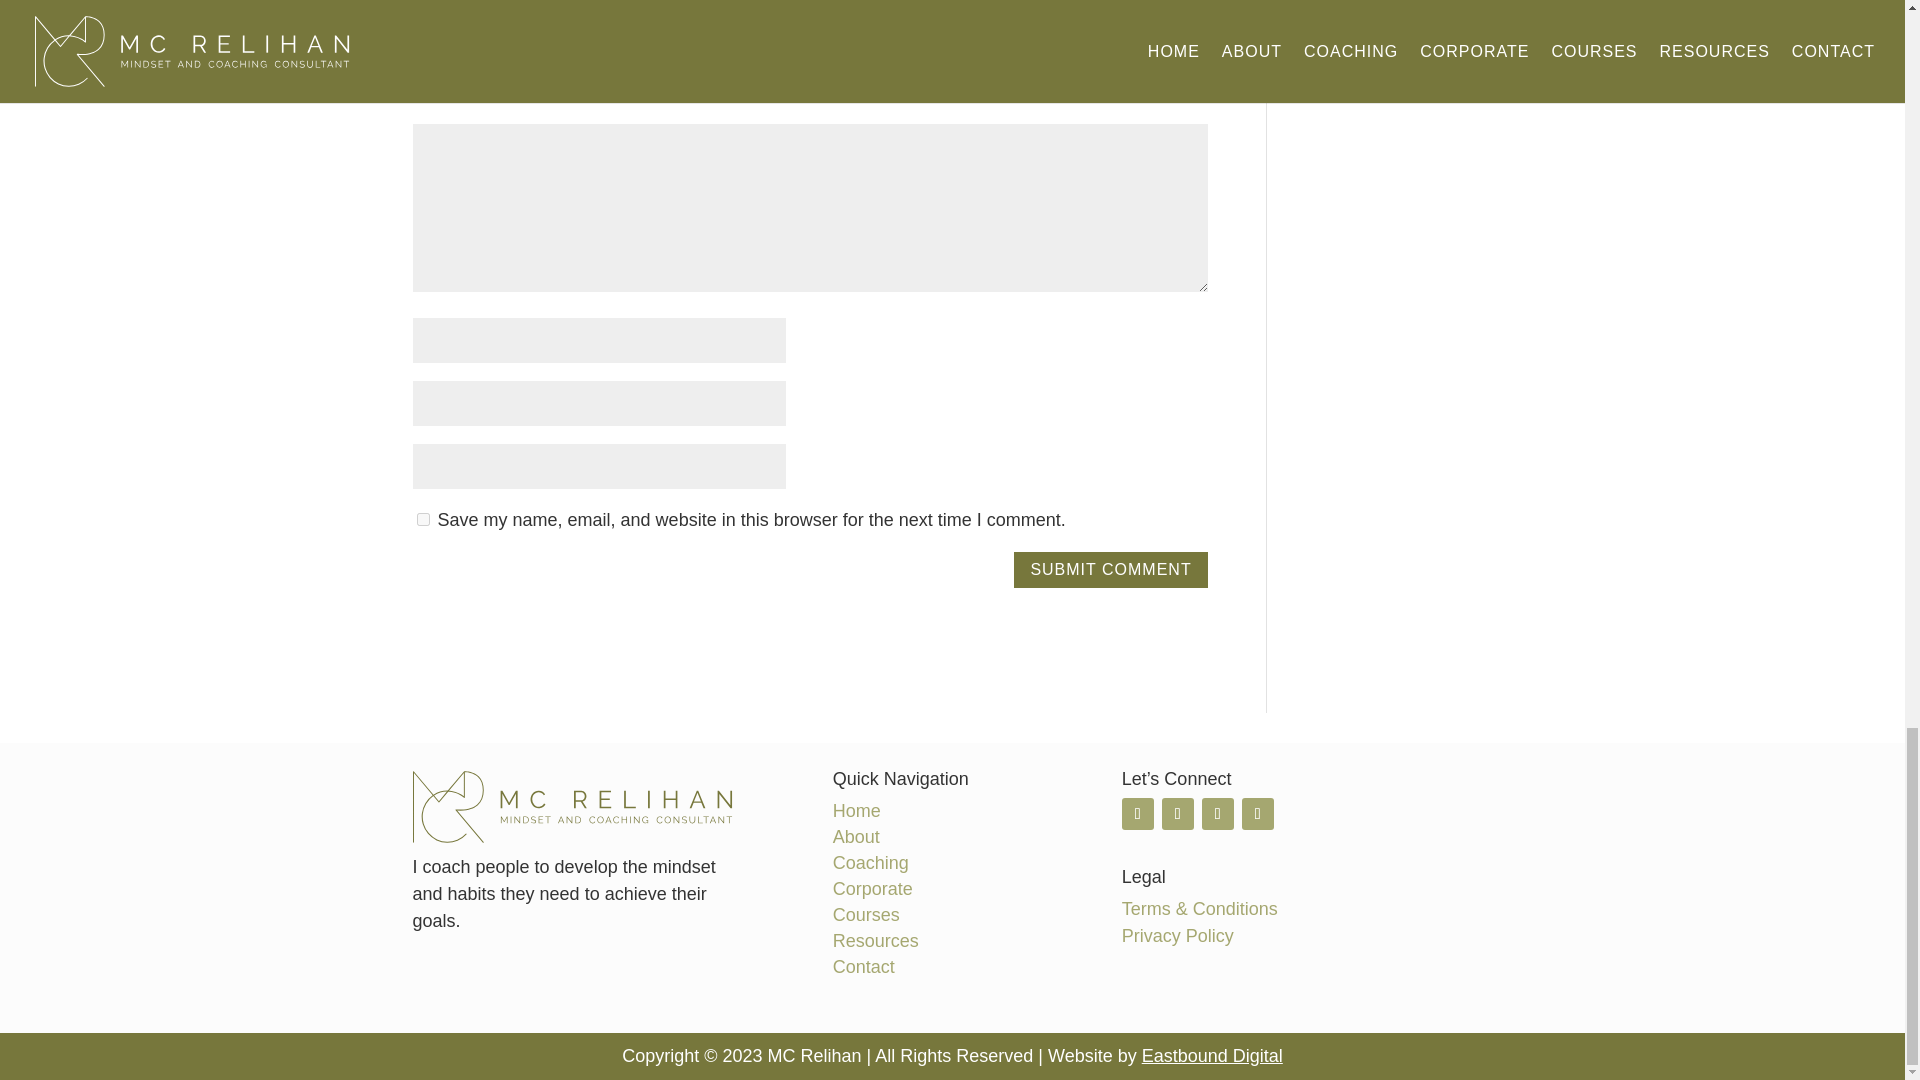 The height and width of the screenshot is (1080, 1920). Describe the element at coordinates (1178, 936) in the screenshot. I see `Privacy Policy` at that location.